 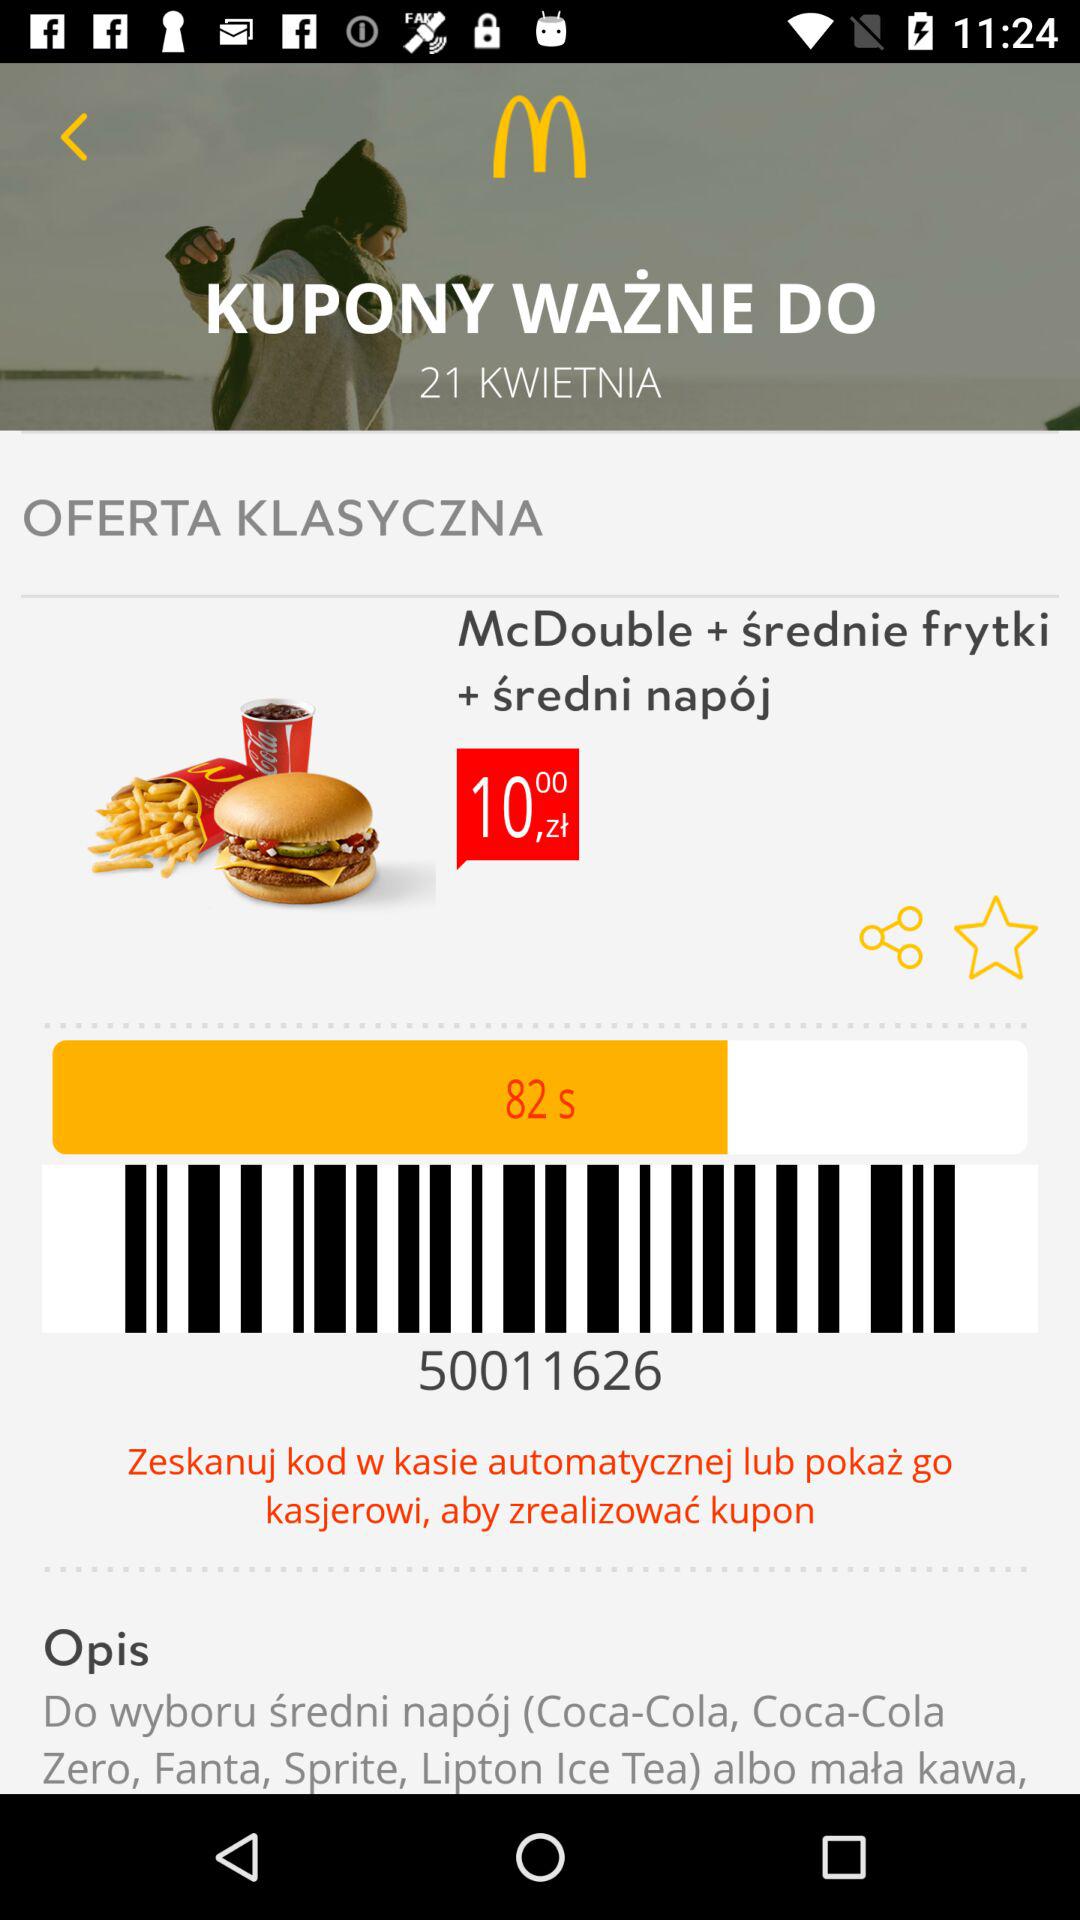 I want to click on mark as favorite, so click(x=996, y=937).